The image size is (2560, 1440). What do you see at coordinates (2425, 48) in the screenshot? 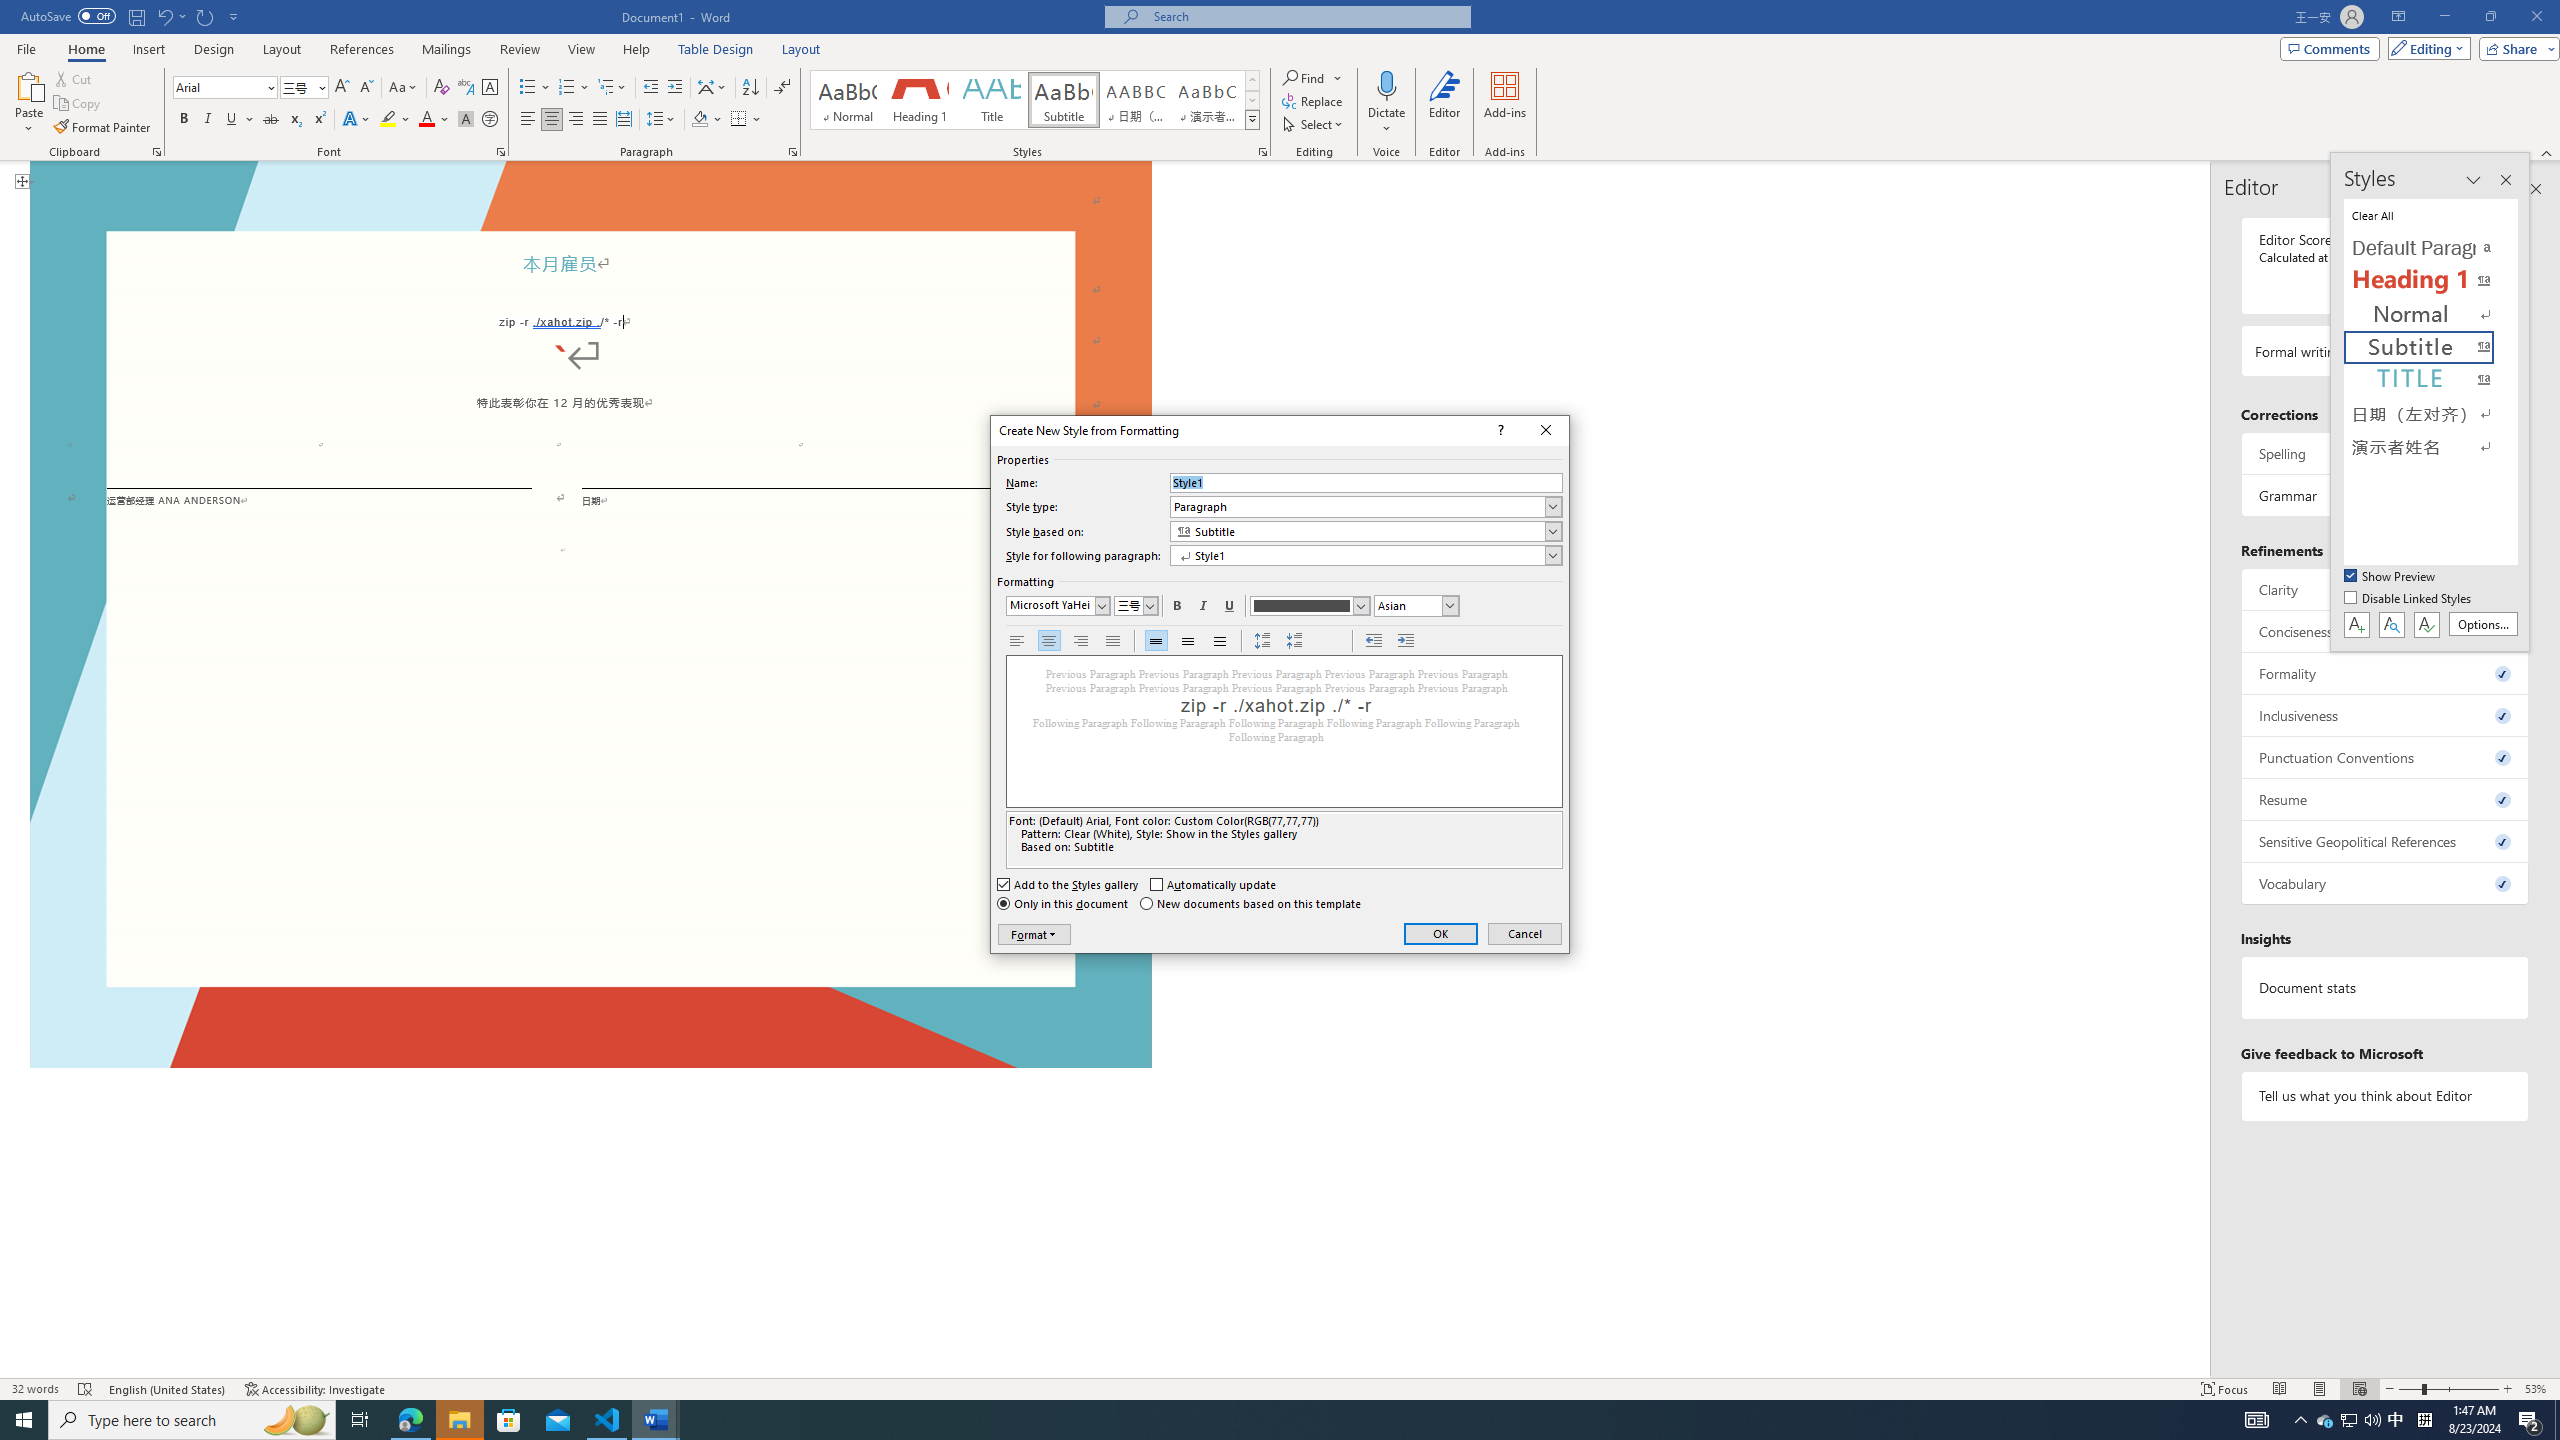
I see `Editing` at bounding box center [2425, 48].